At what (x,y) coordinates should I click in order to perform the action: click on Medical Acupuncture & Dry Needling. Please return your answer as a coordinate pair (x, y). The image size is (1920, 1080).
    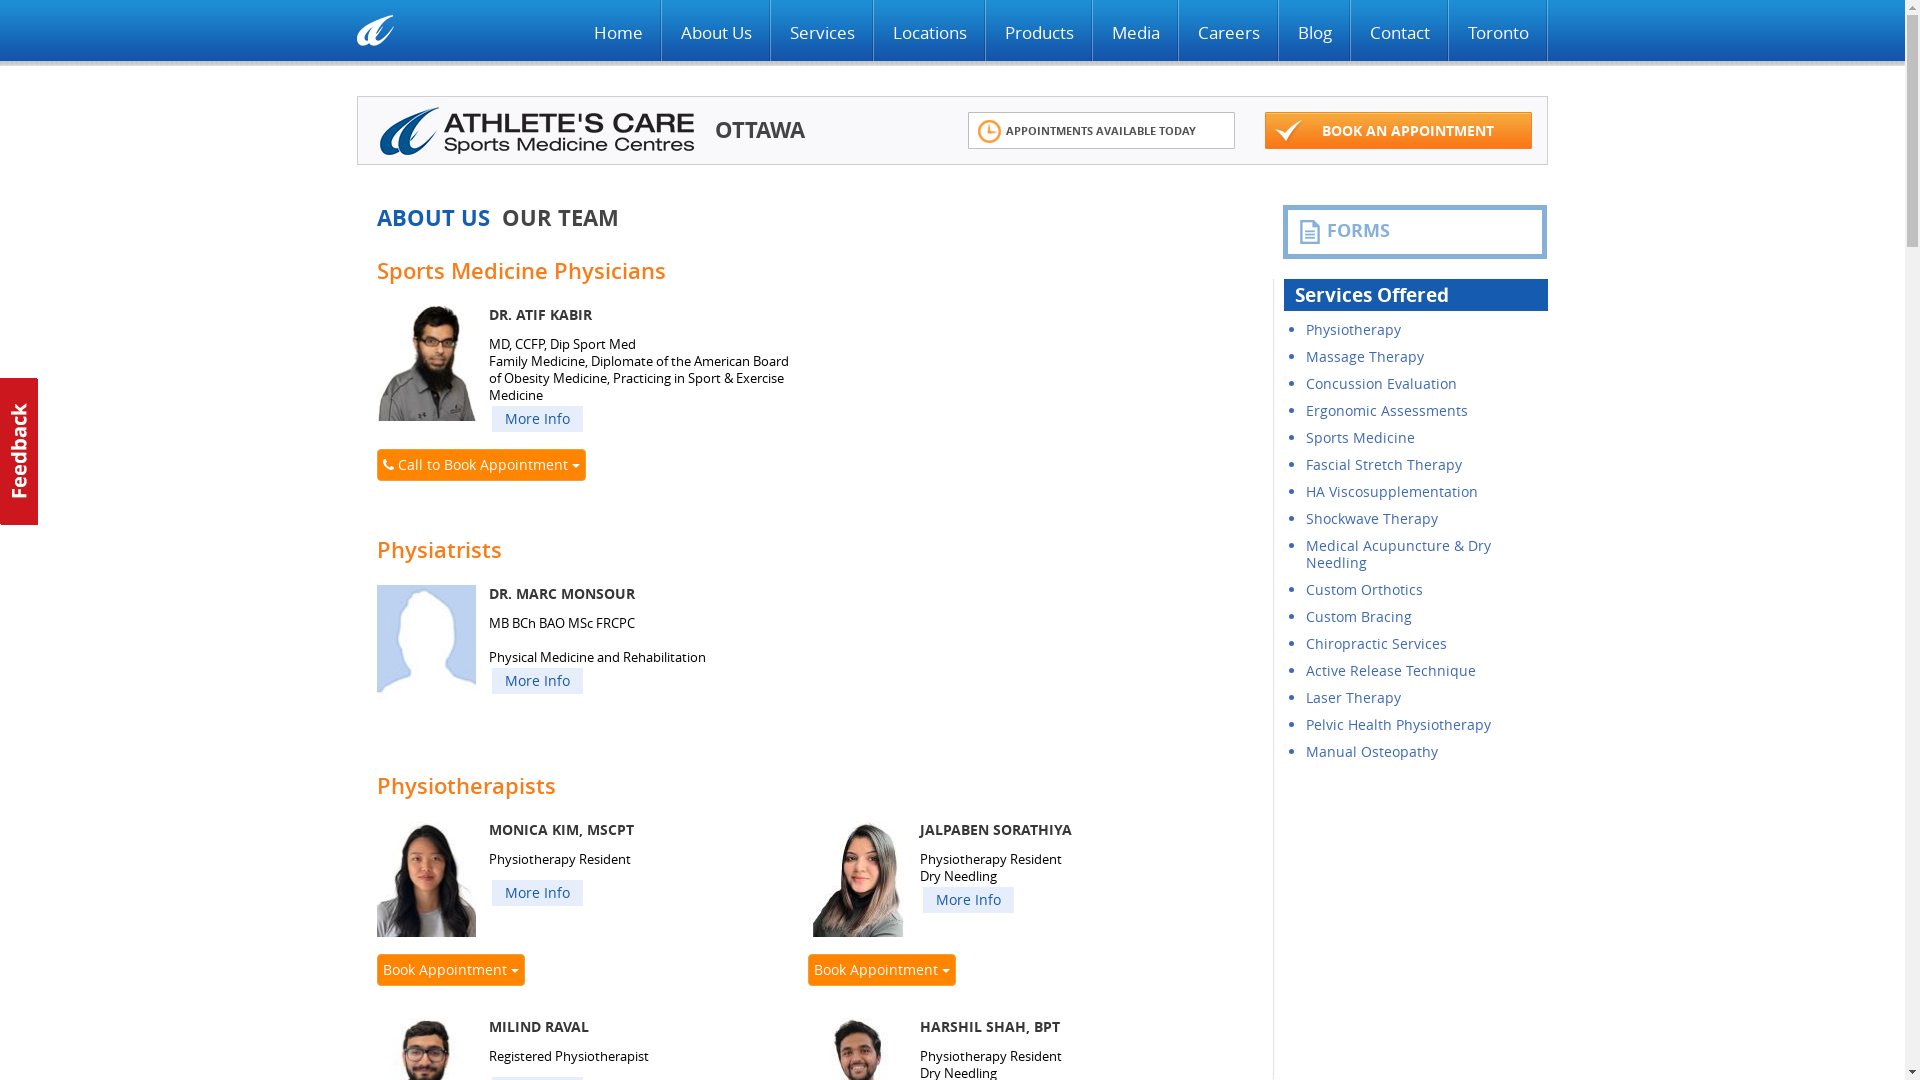
    Looking at the image, I should click on (1398, 554).